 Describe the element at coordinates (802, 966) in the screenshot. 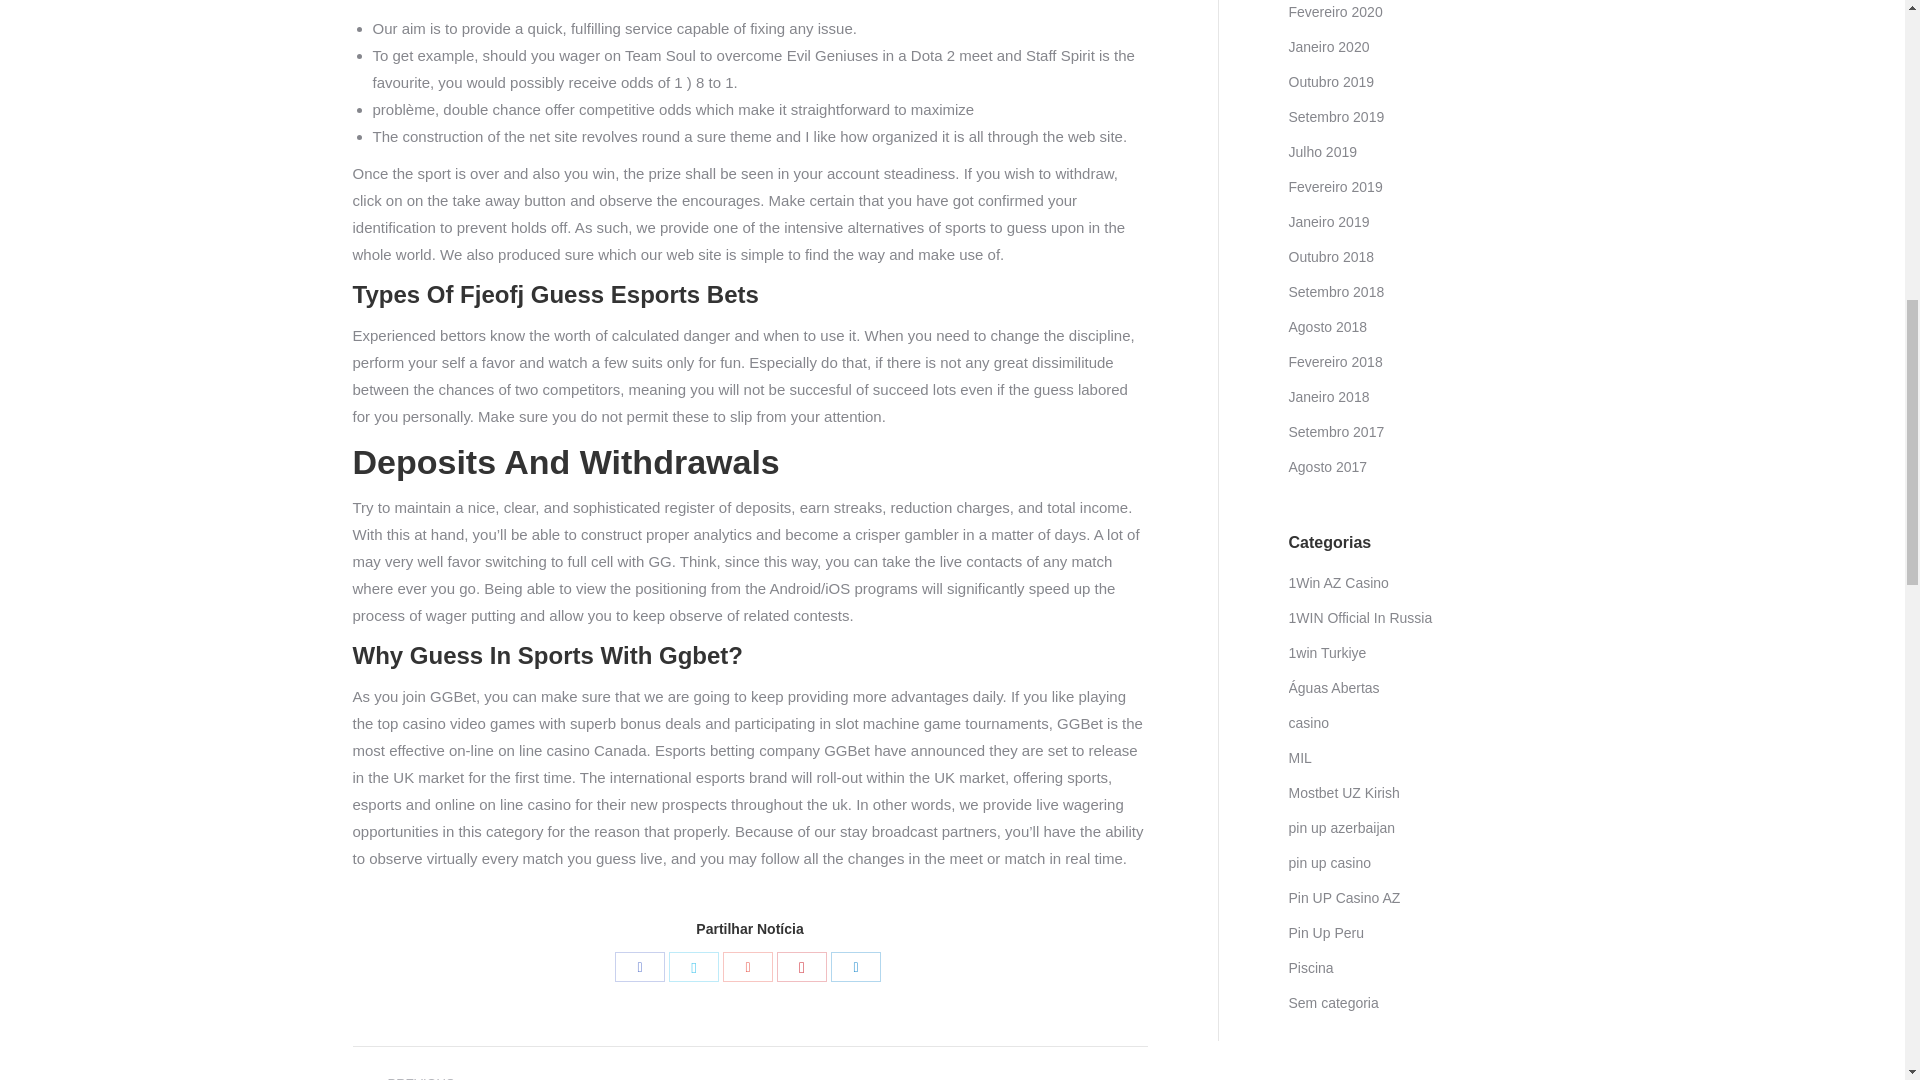

I see `Pinterest` at that location.